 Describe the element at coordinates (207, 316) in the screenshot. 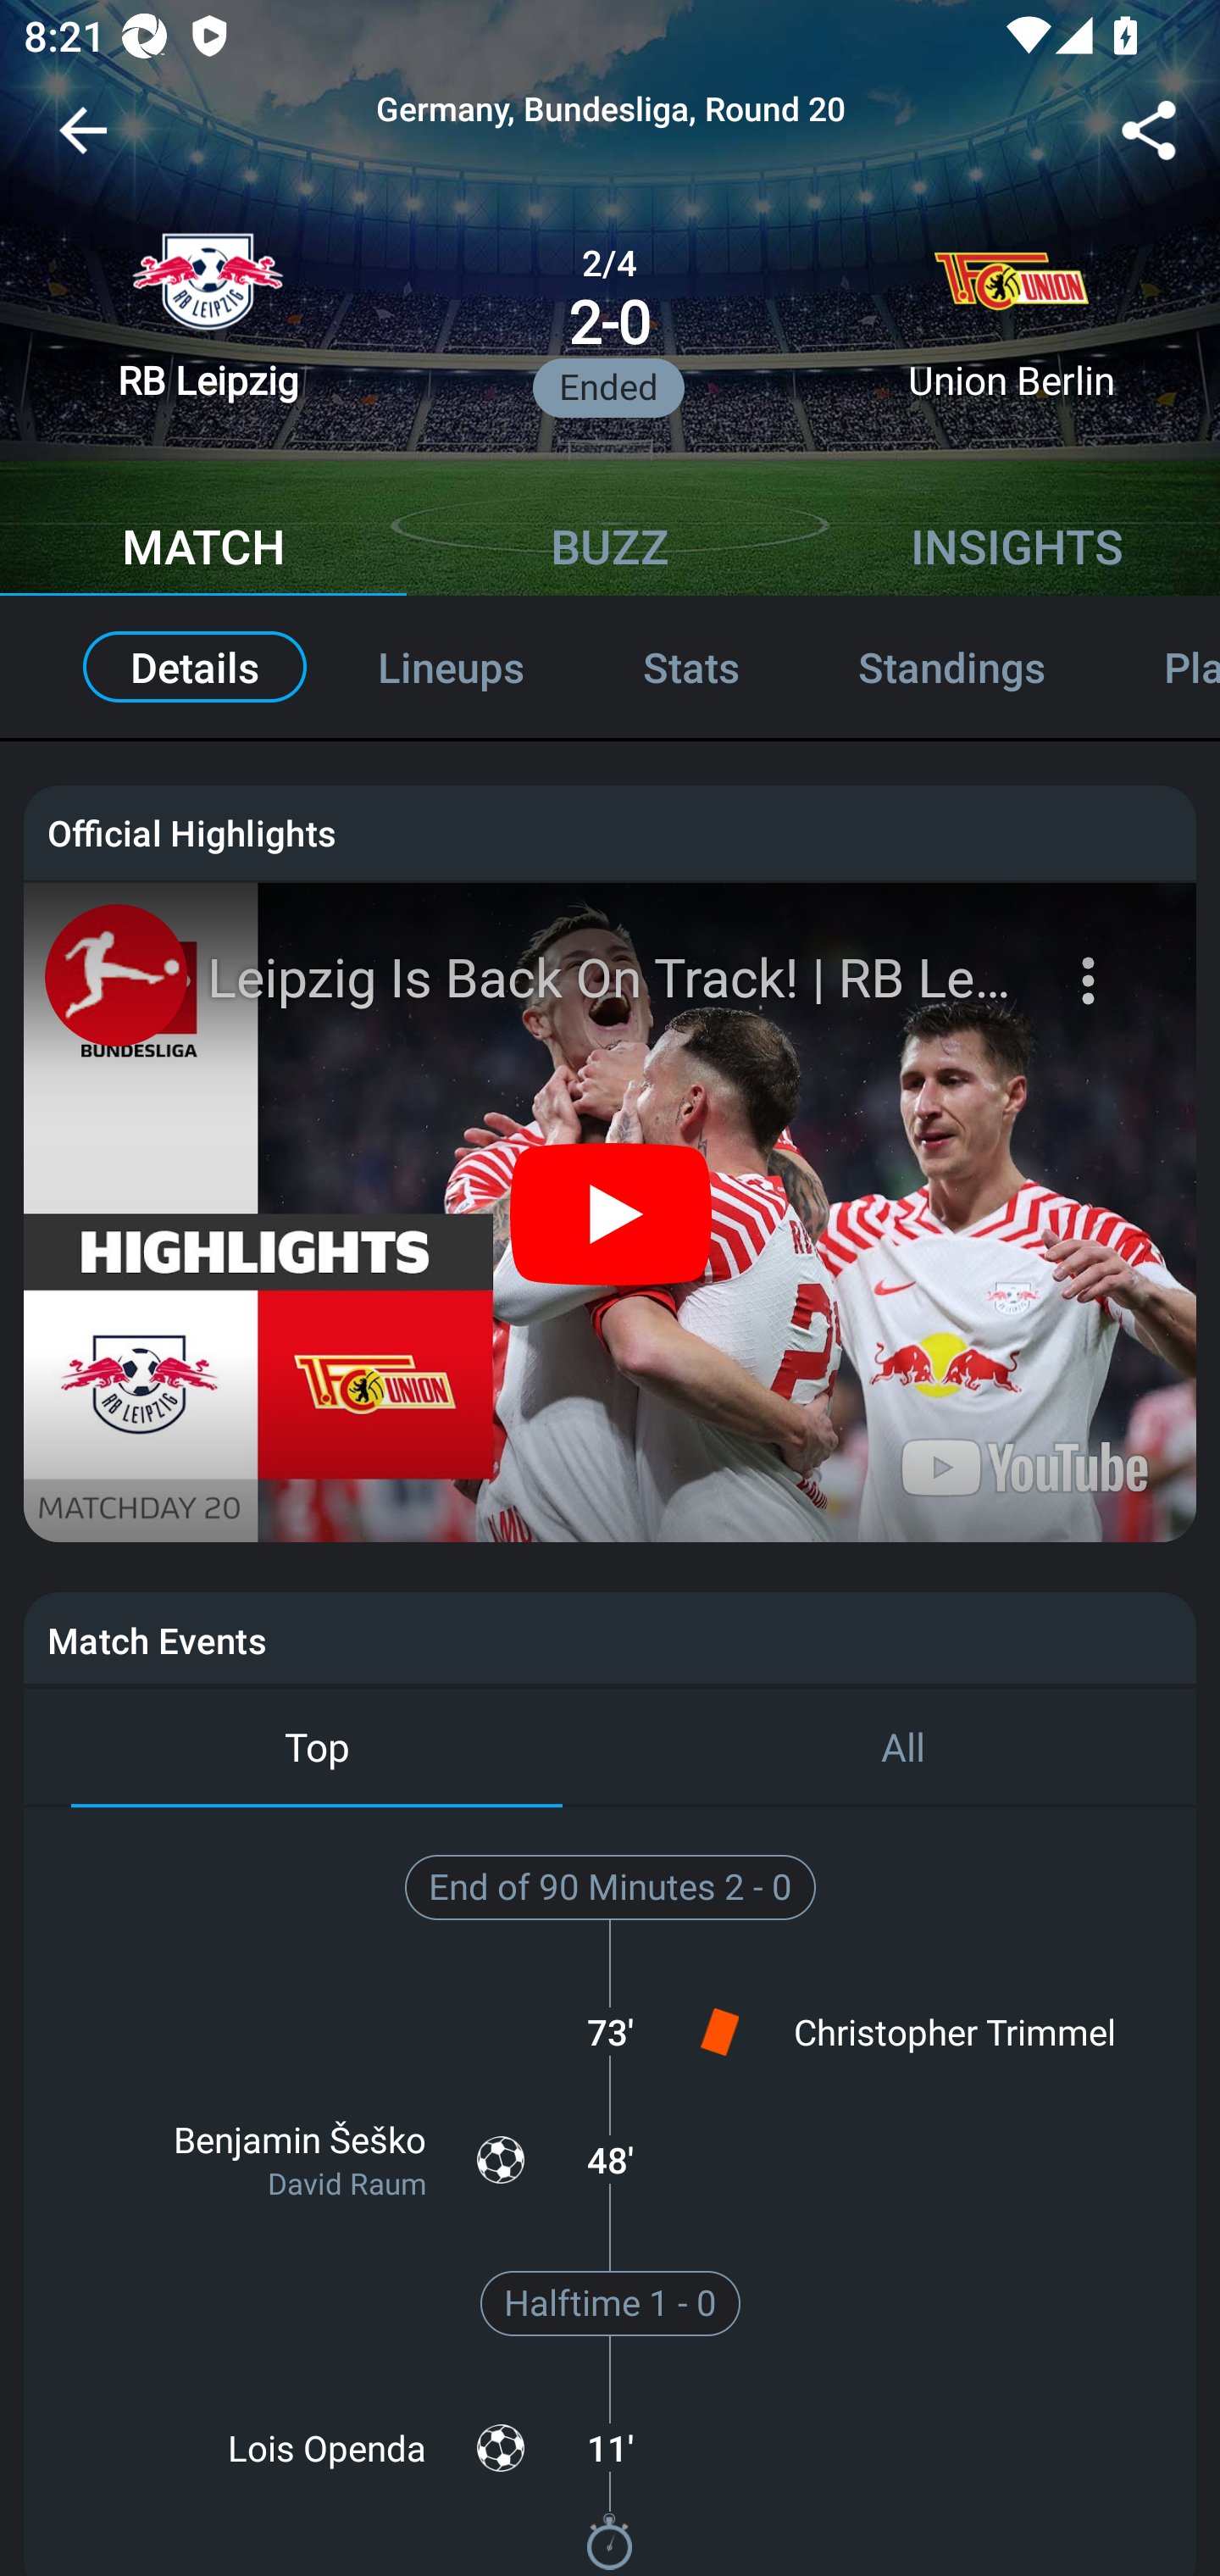

I see `RB Leipzig` at that location.